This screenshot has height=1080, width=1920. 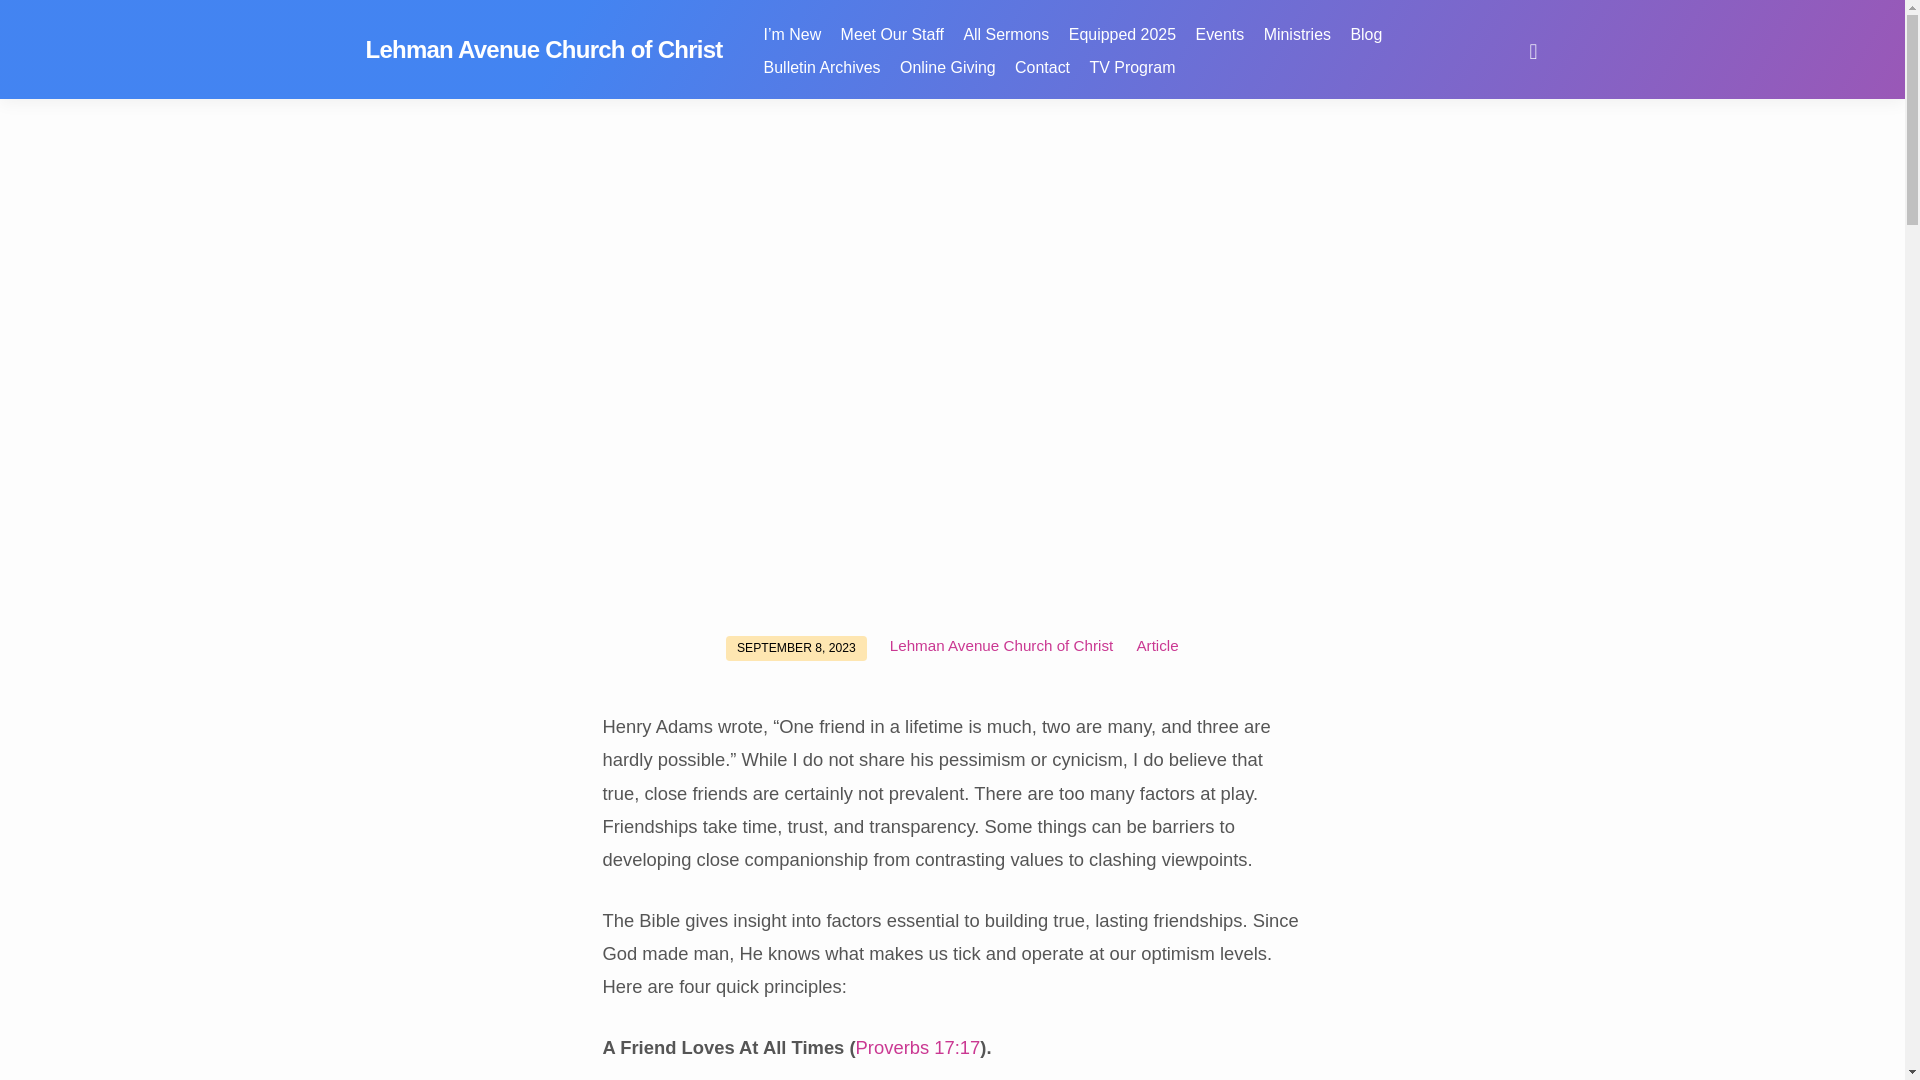 I want to click on Ministries, so click(x=1296, y=46).